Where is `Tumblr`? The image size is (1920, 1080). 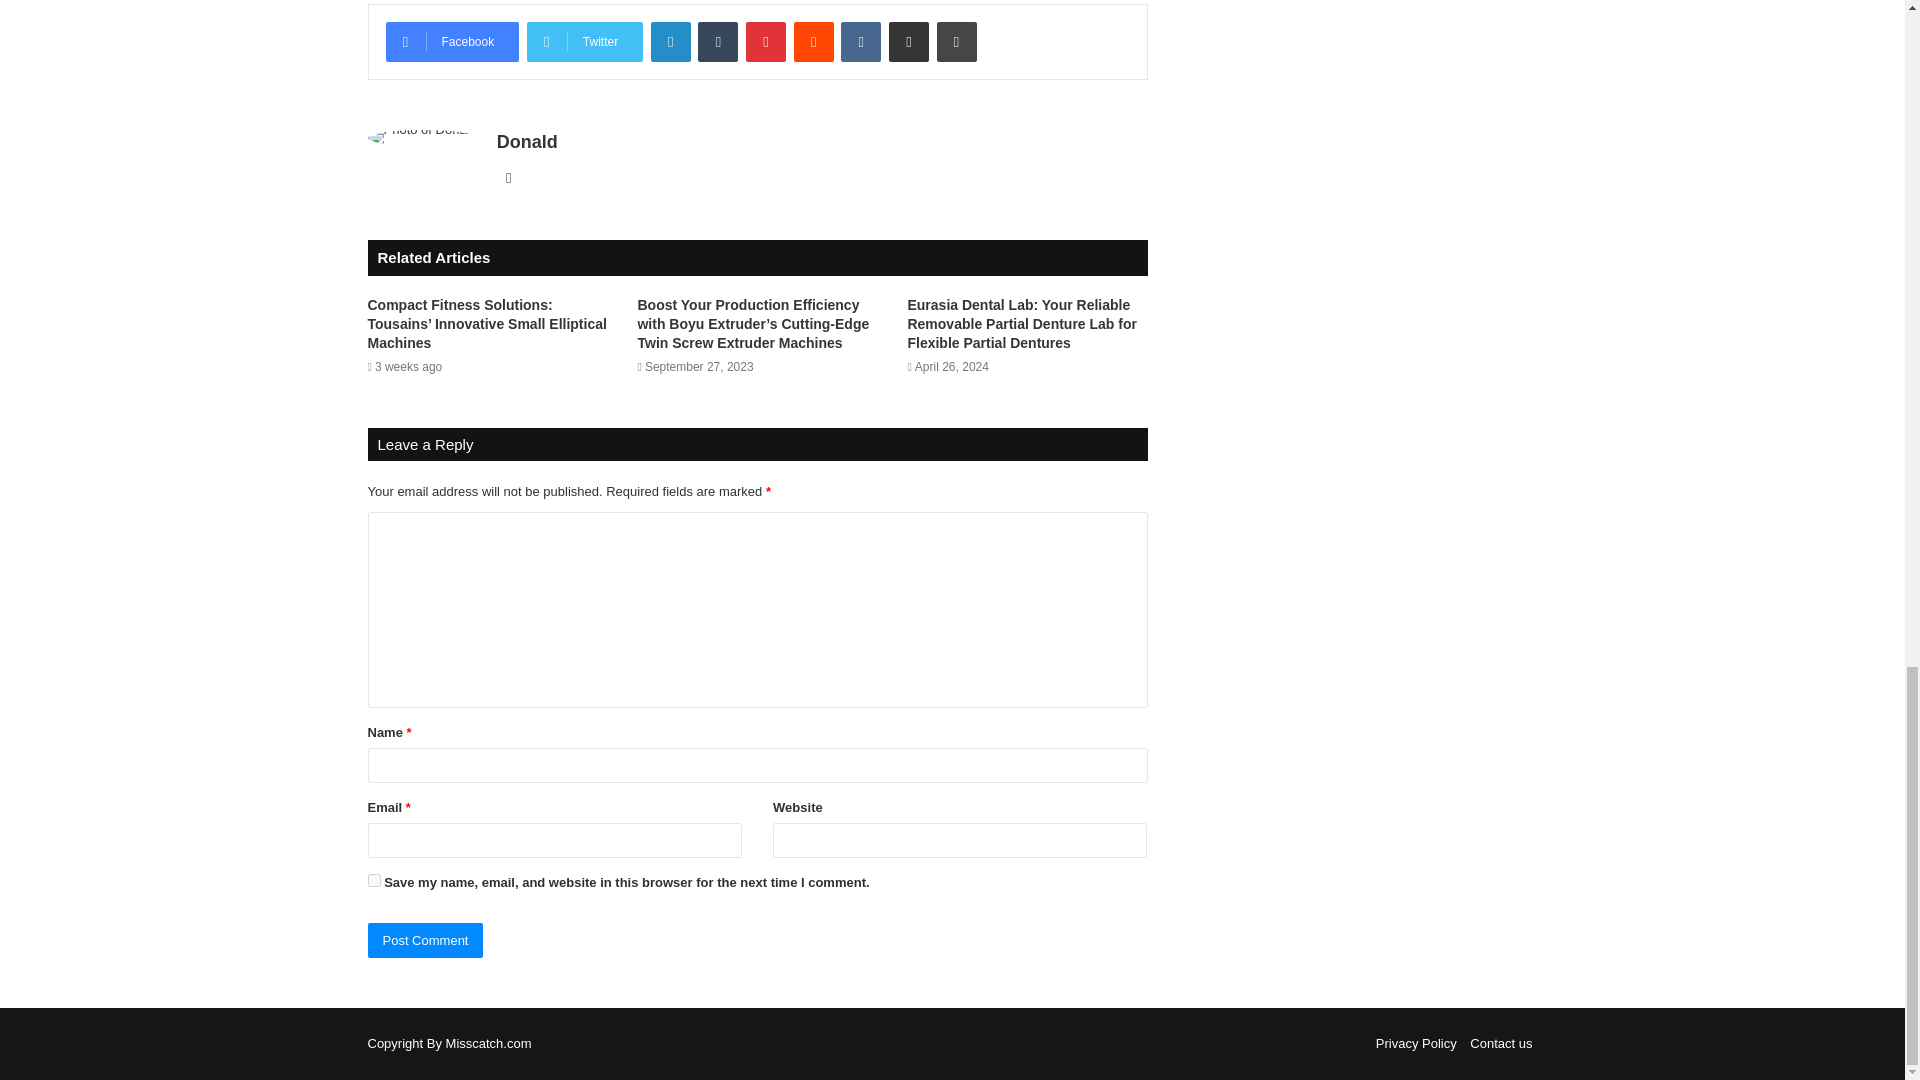 Tumblr is located at coordinates (718, 41).